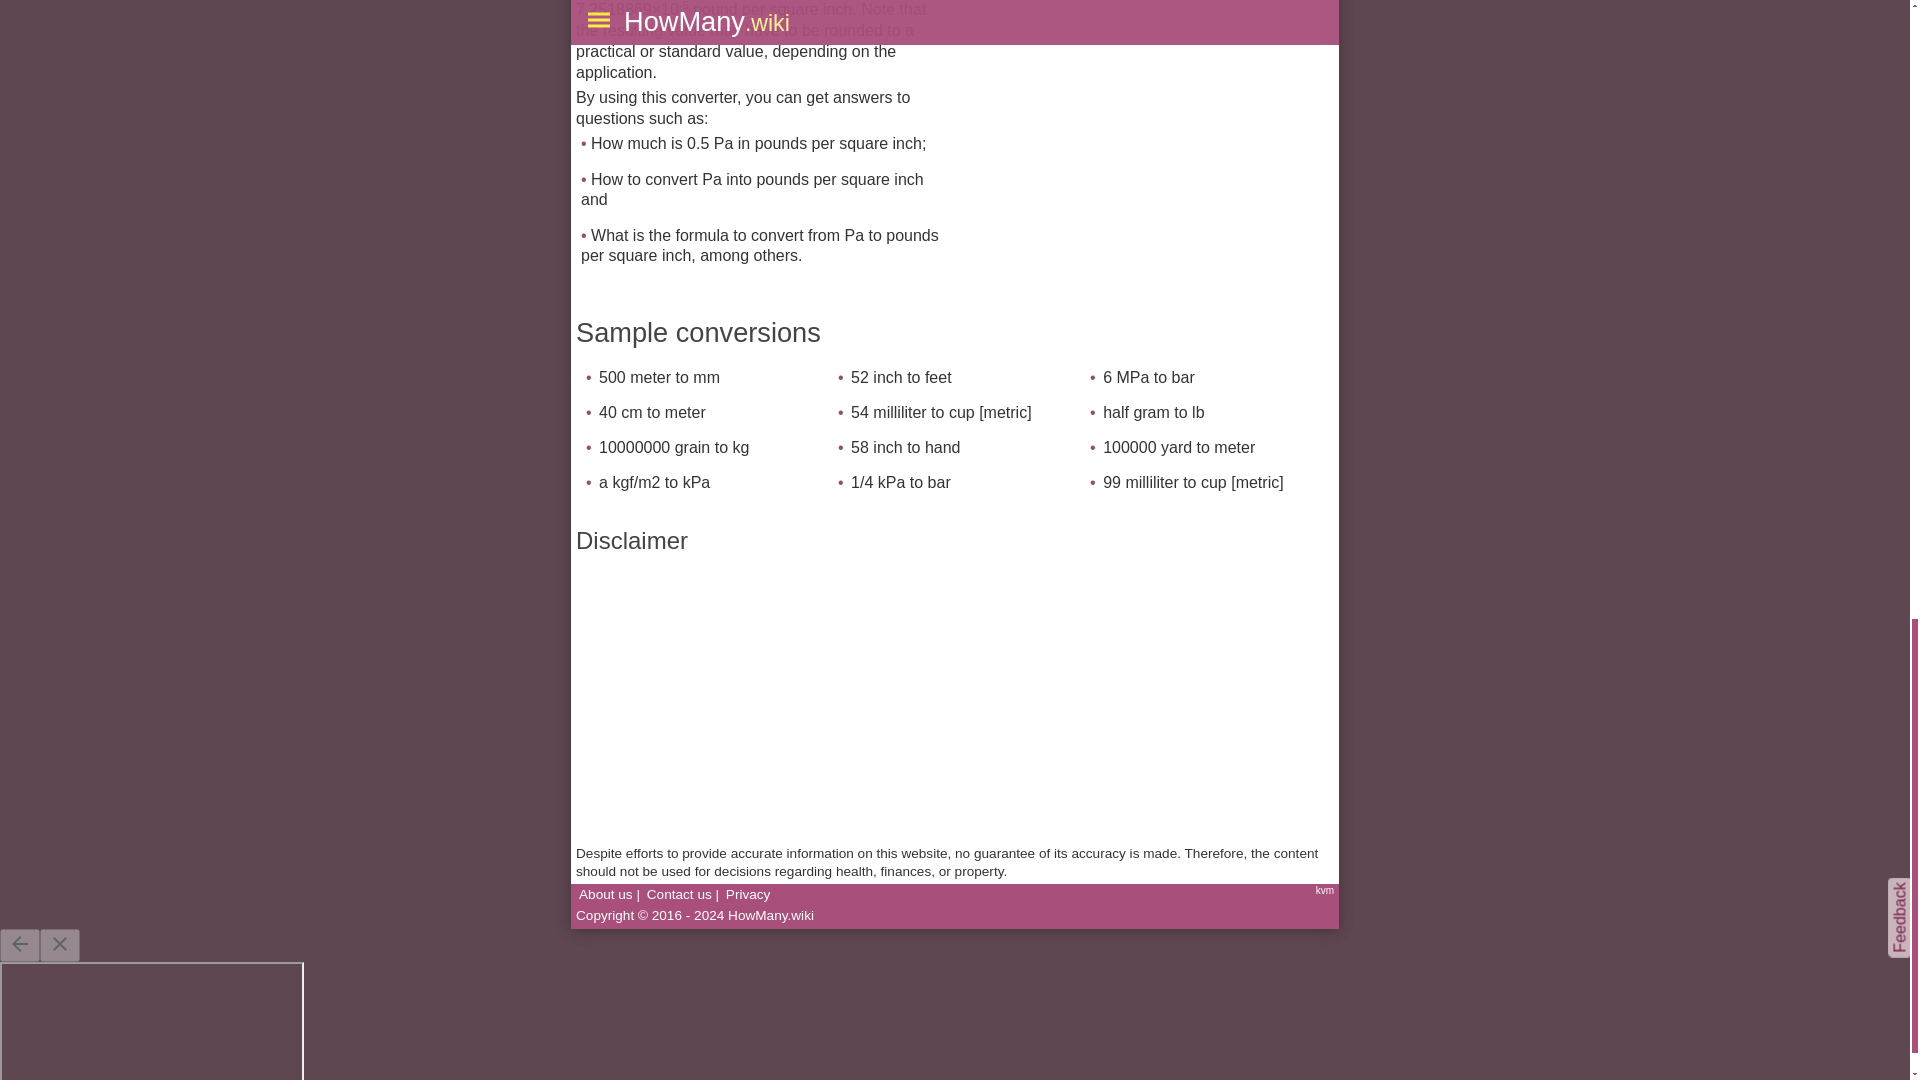 This screenshot has width=1920, height=1080. What do you see at coordinates (1152, 412) in the screenshot?
I see `half gram to lb` at bounding box center [1152, 412].